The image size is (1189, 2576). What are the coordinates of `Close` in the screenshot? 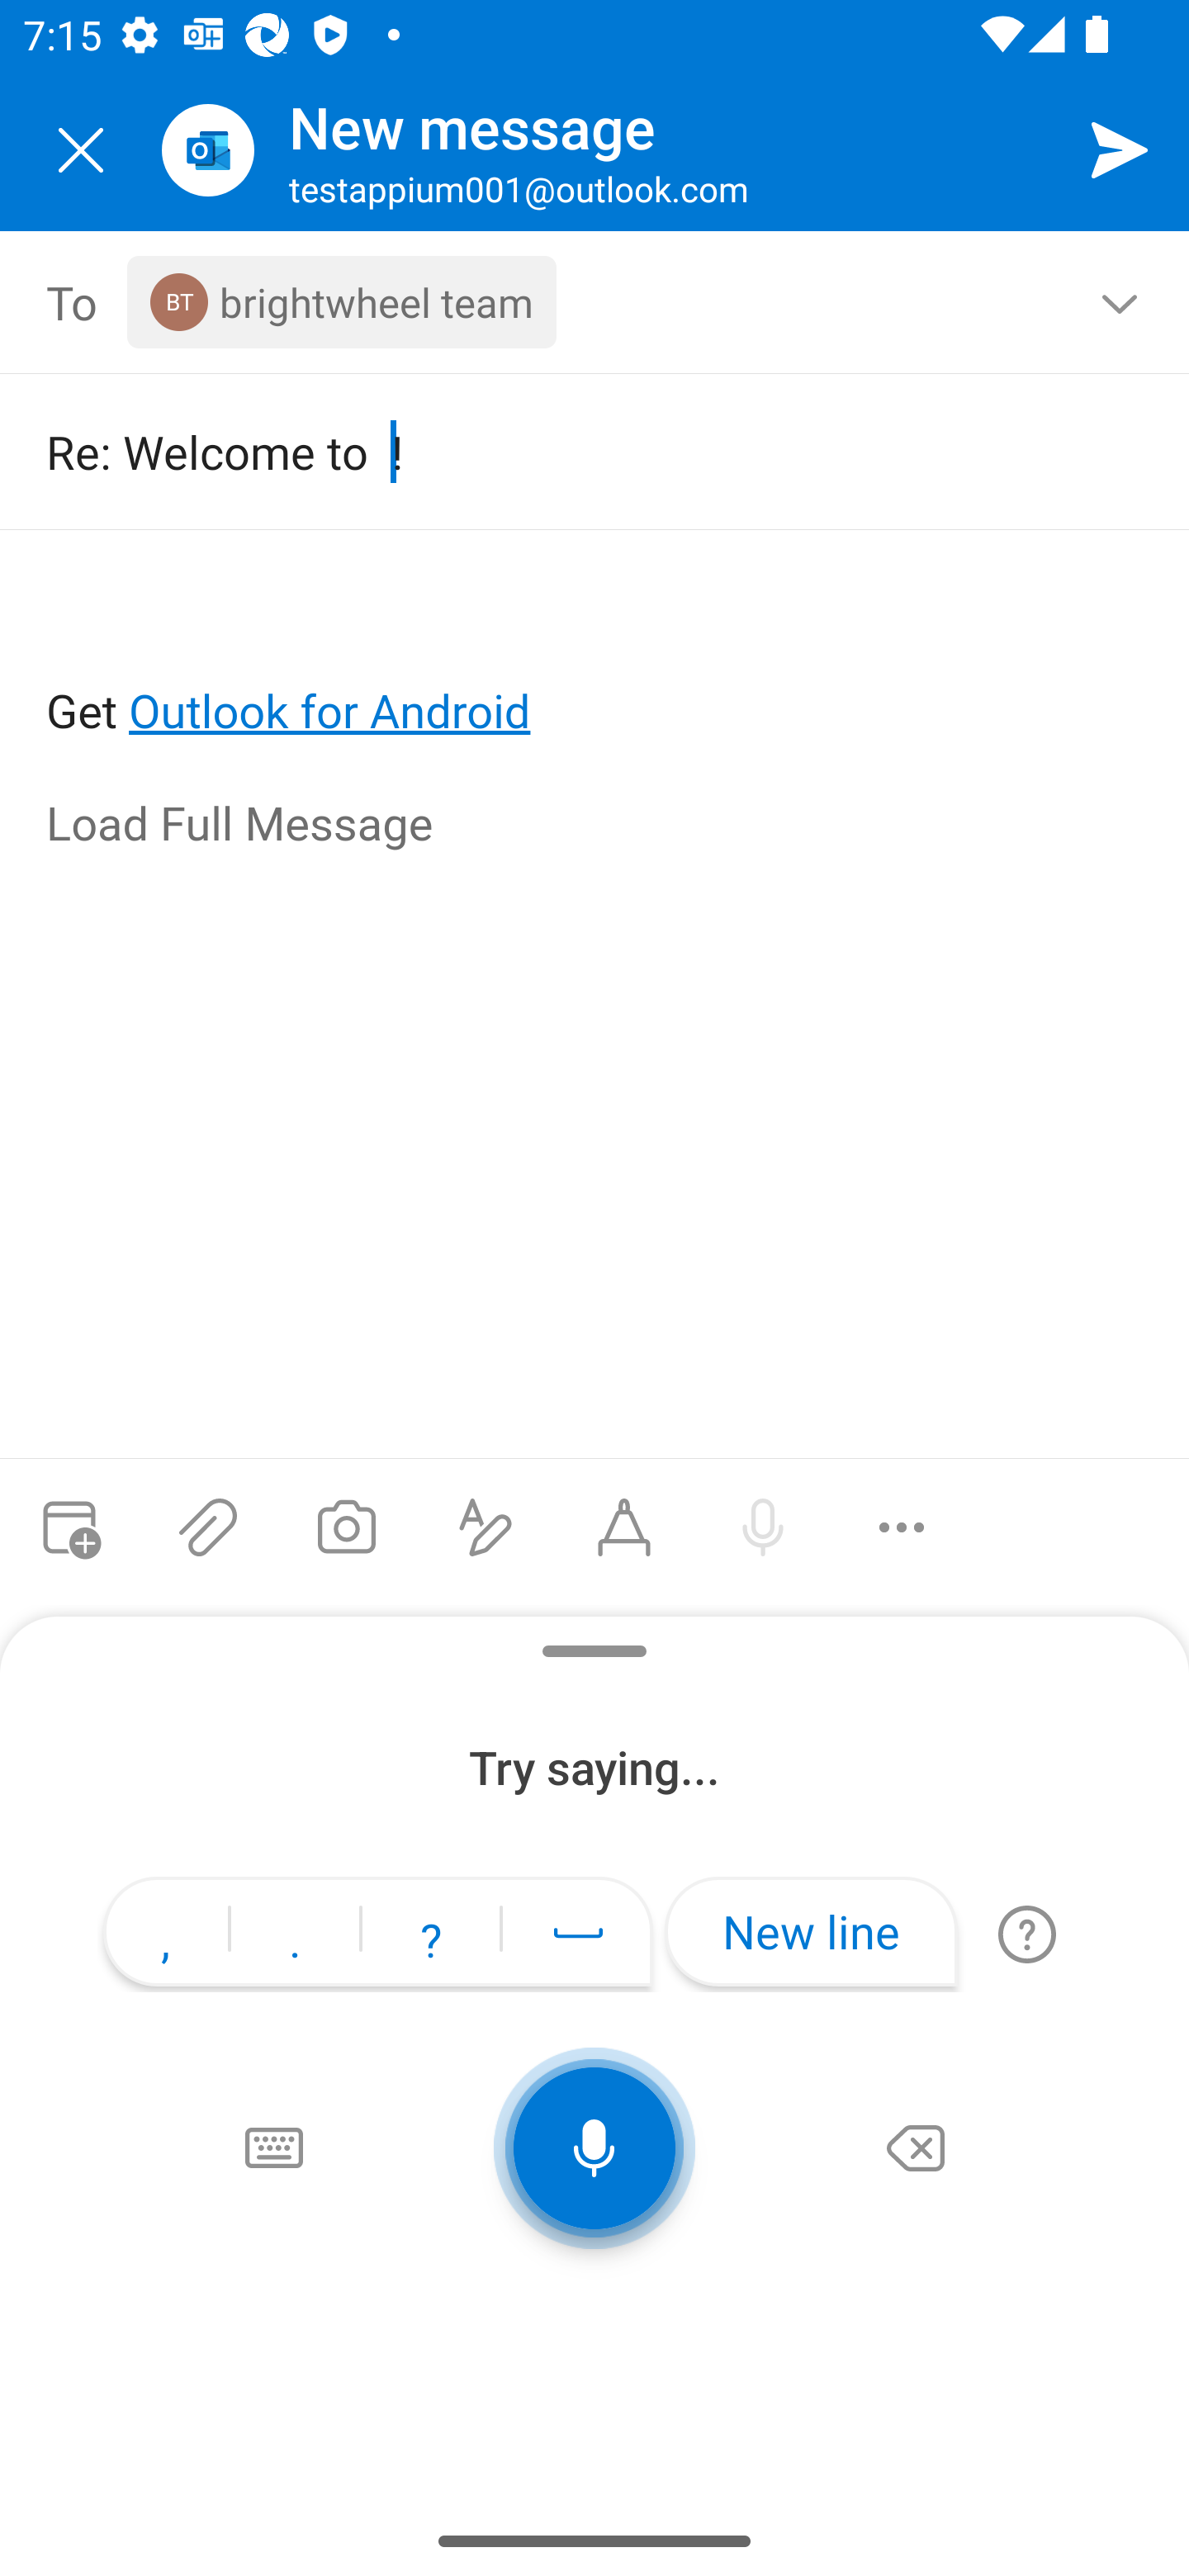 It's located at (81, 150).